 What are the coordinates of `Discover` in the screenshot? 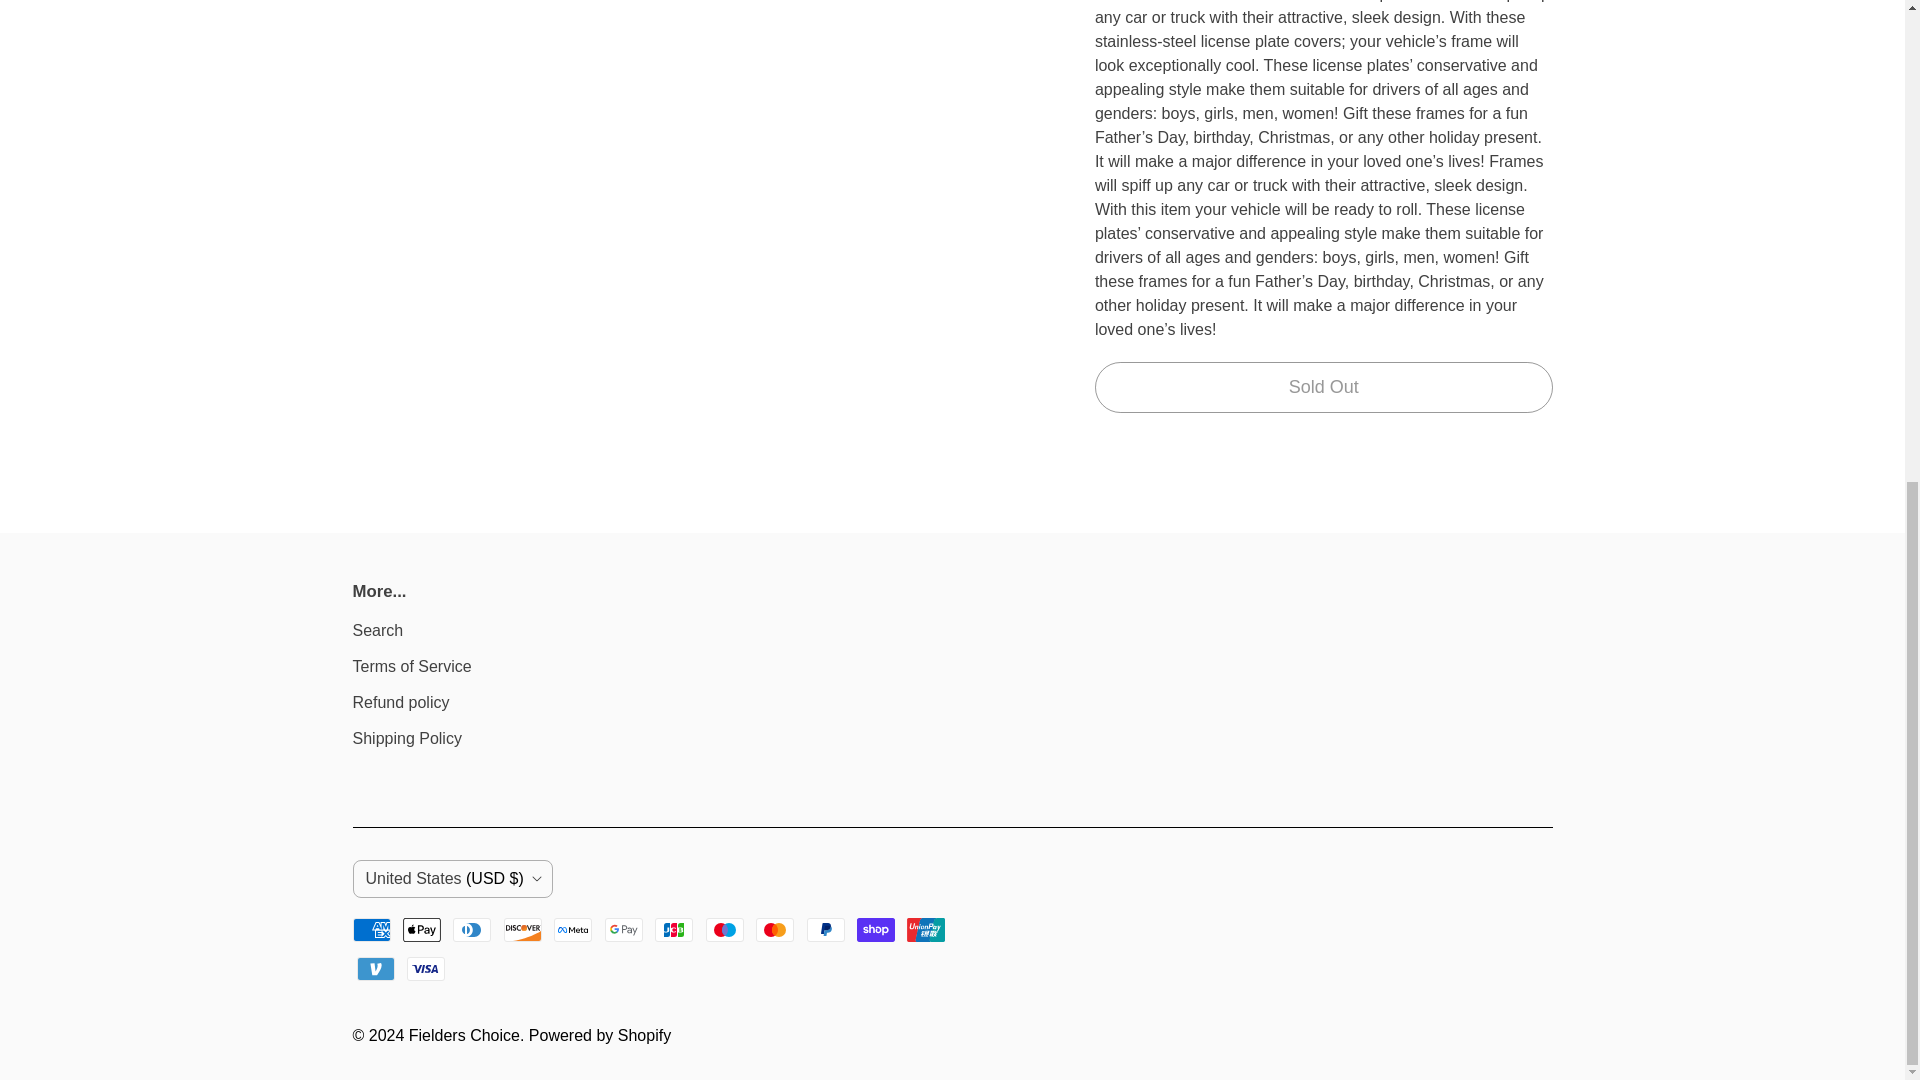 It's located at (522, 930).